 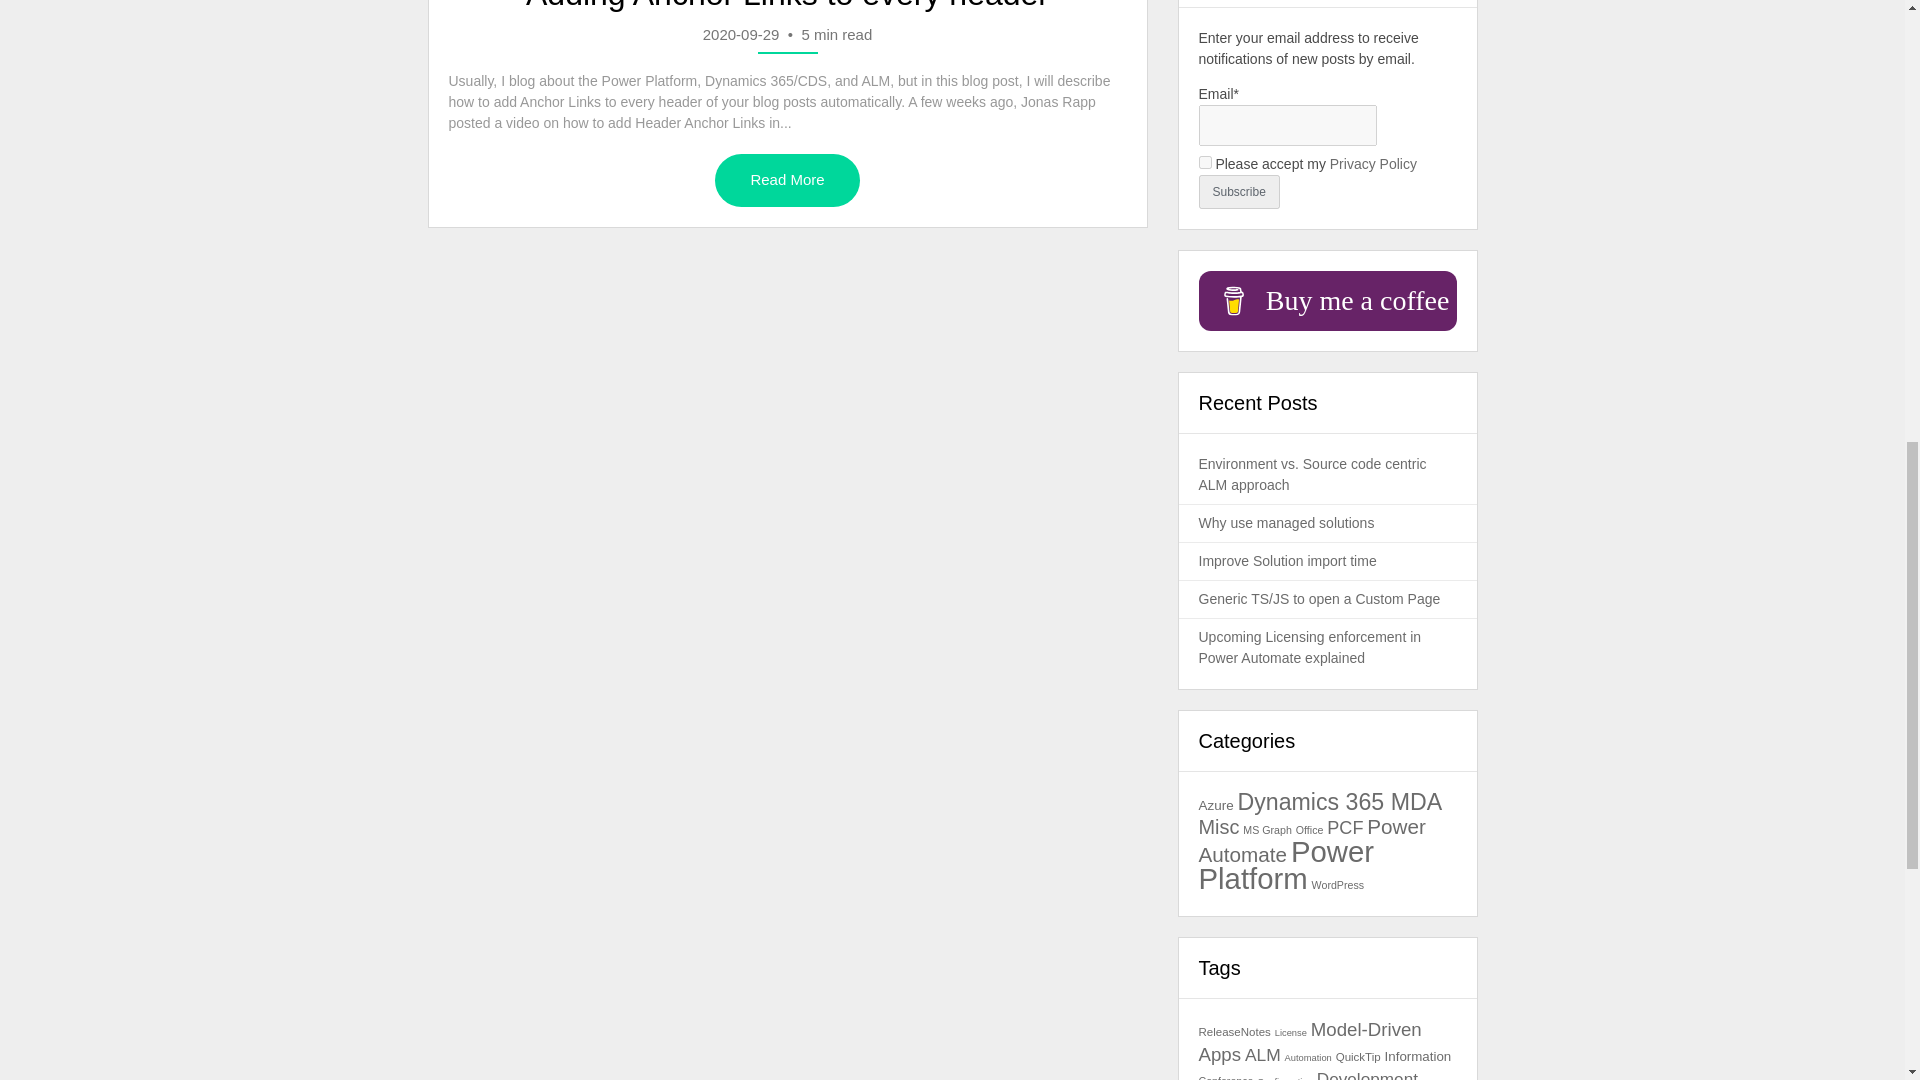 I want to click on Subscribe, so click(x=1238, y=192).